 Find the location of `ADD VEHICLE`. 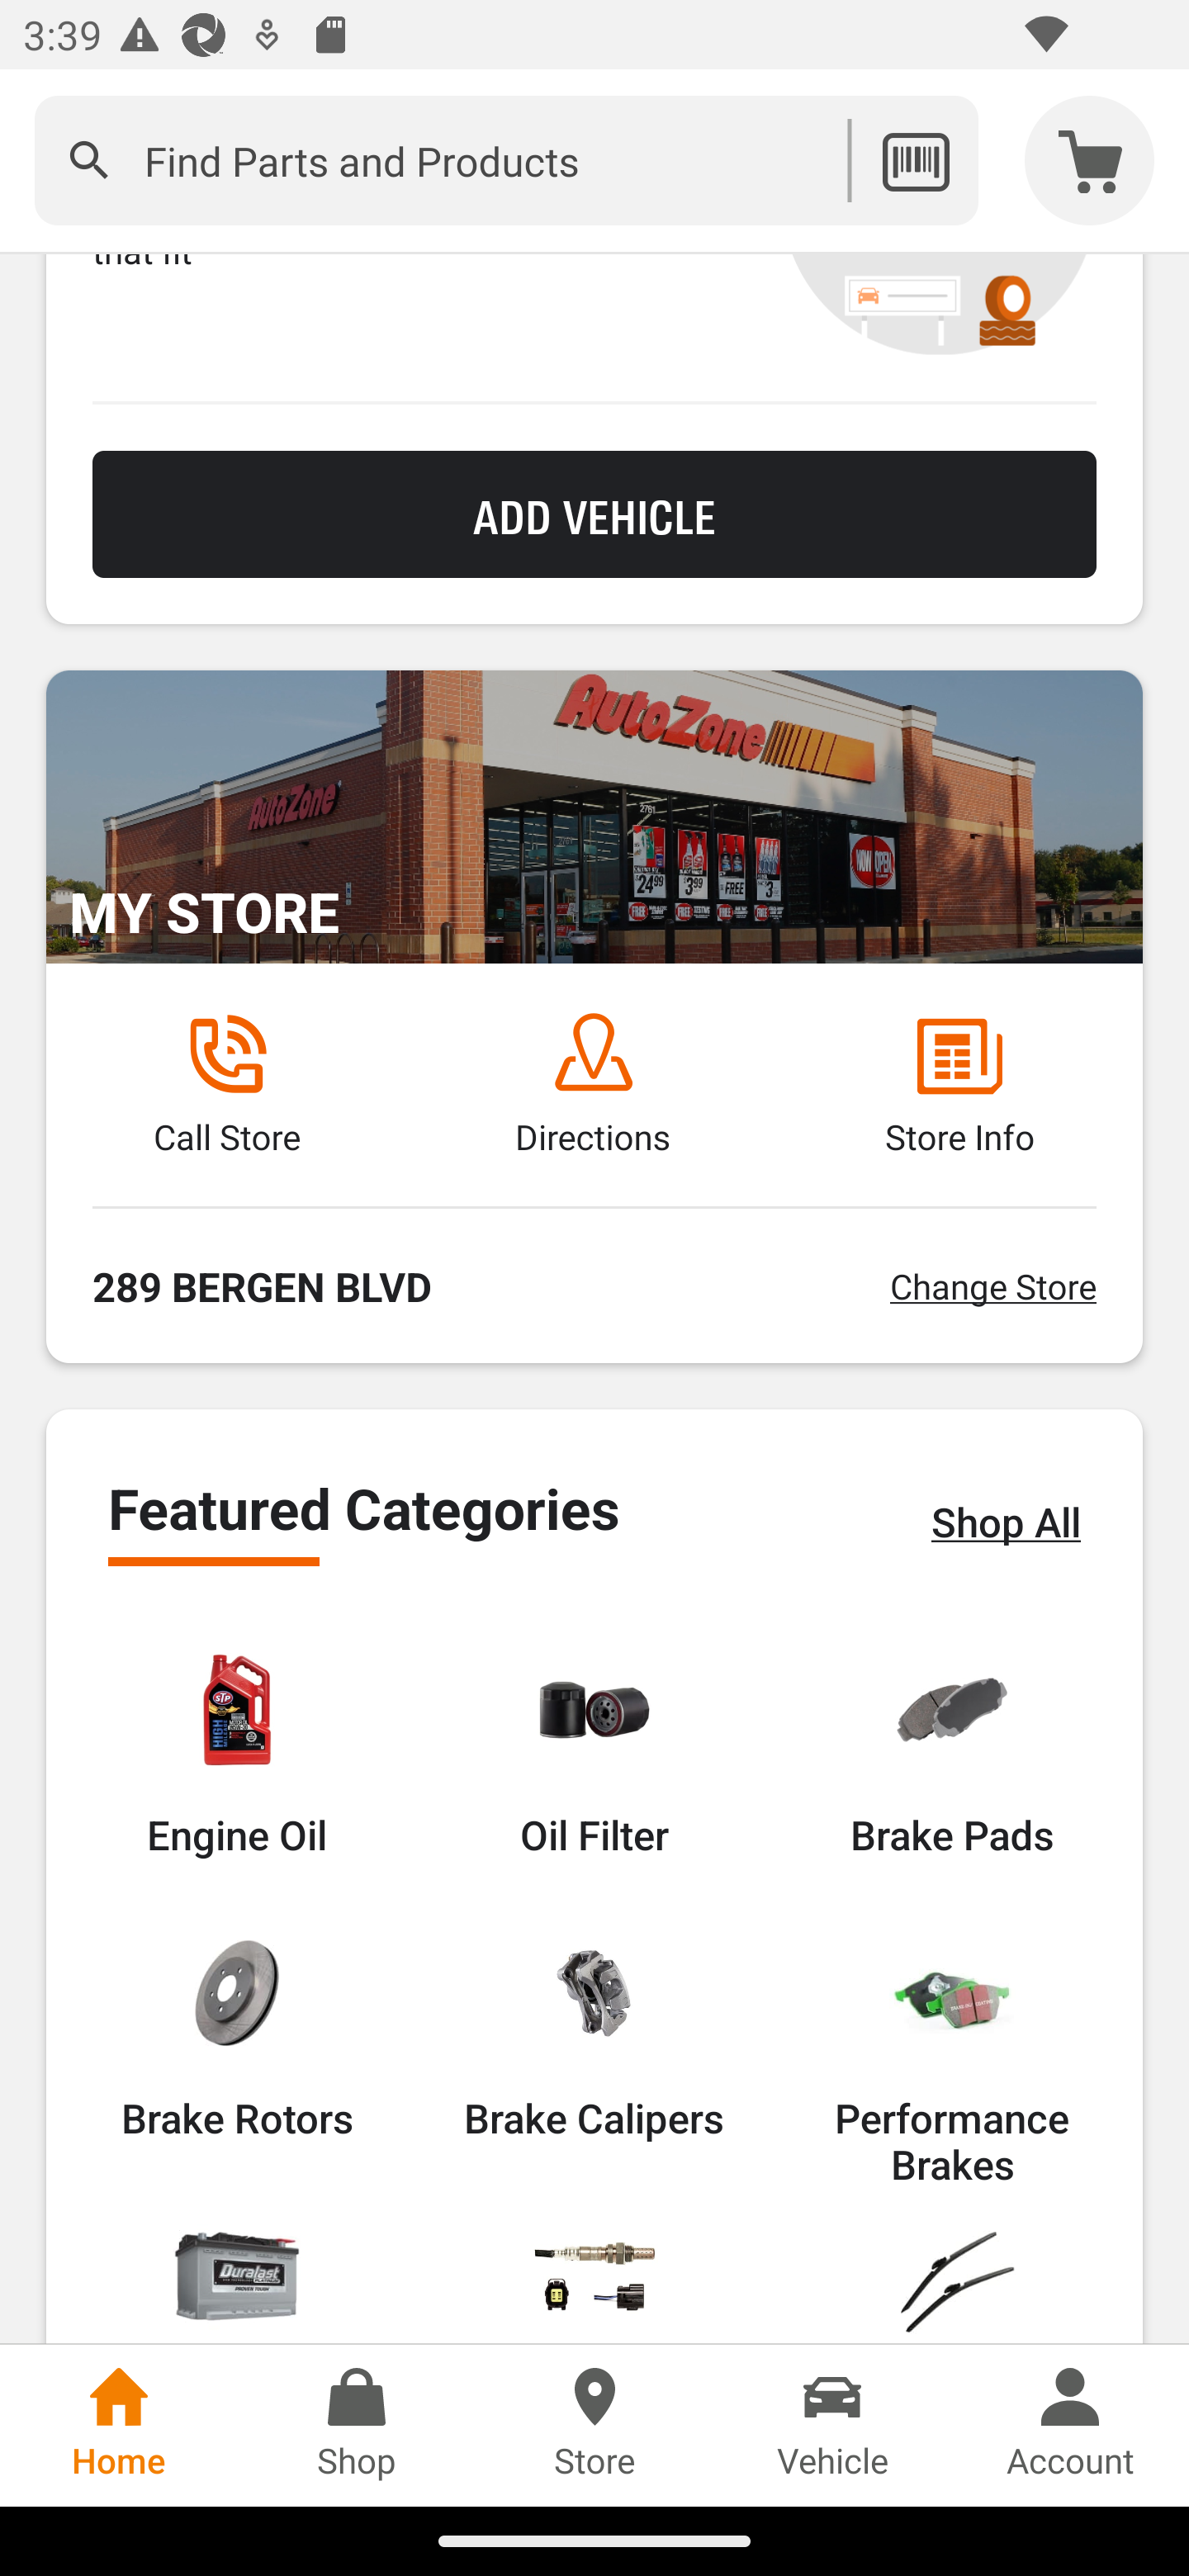

ADD VEHICLE is located at coordinates (594, 514).